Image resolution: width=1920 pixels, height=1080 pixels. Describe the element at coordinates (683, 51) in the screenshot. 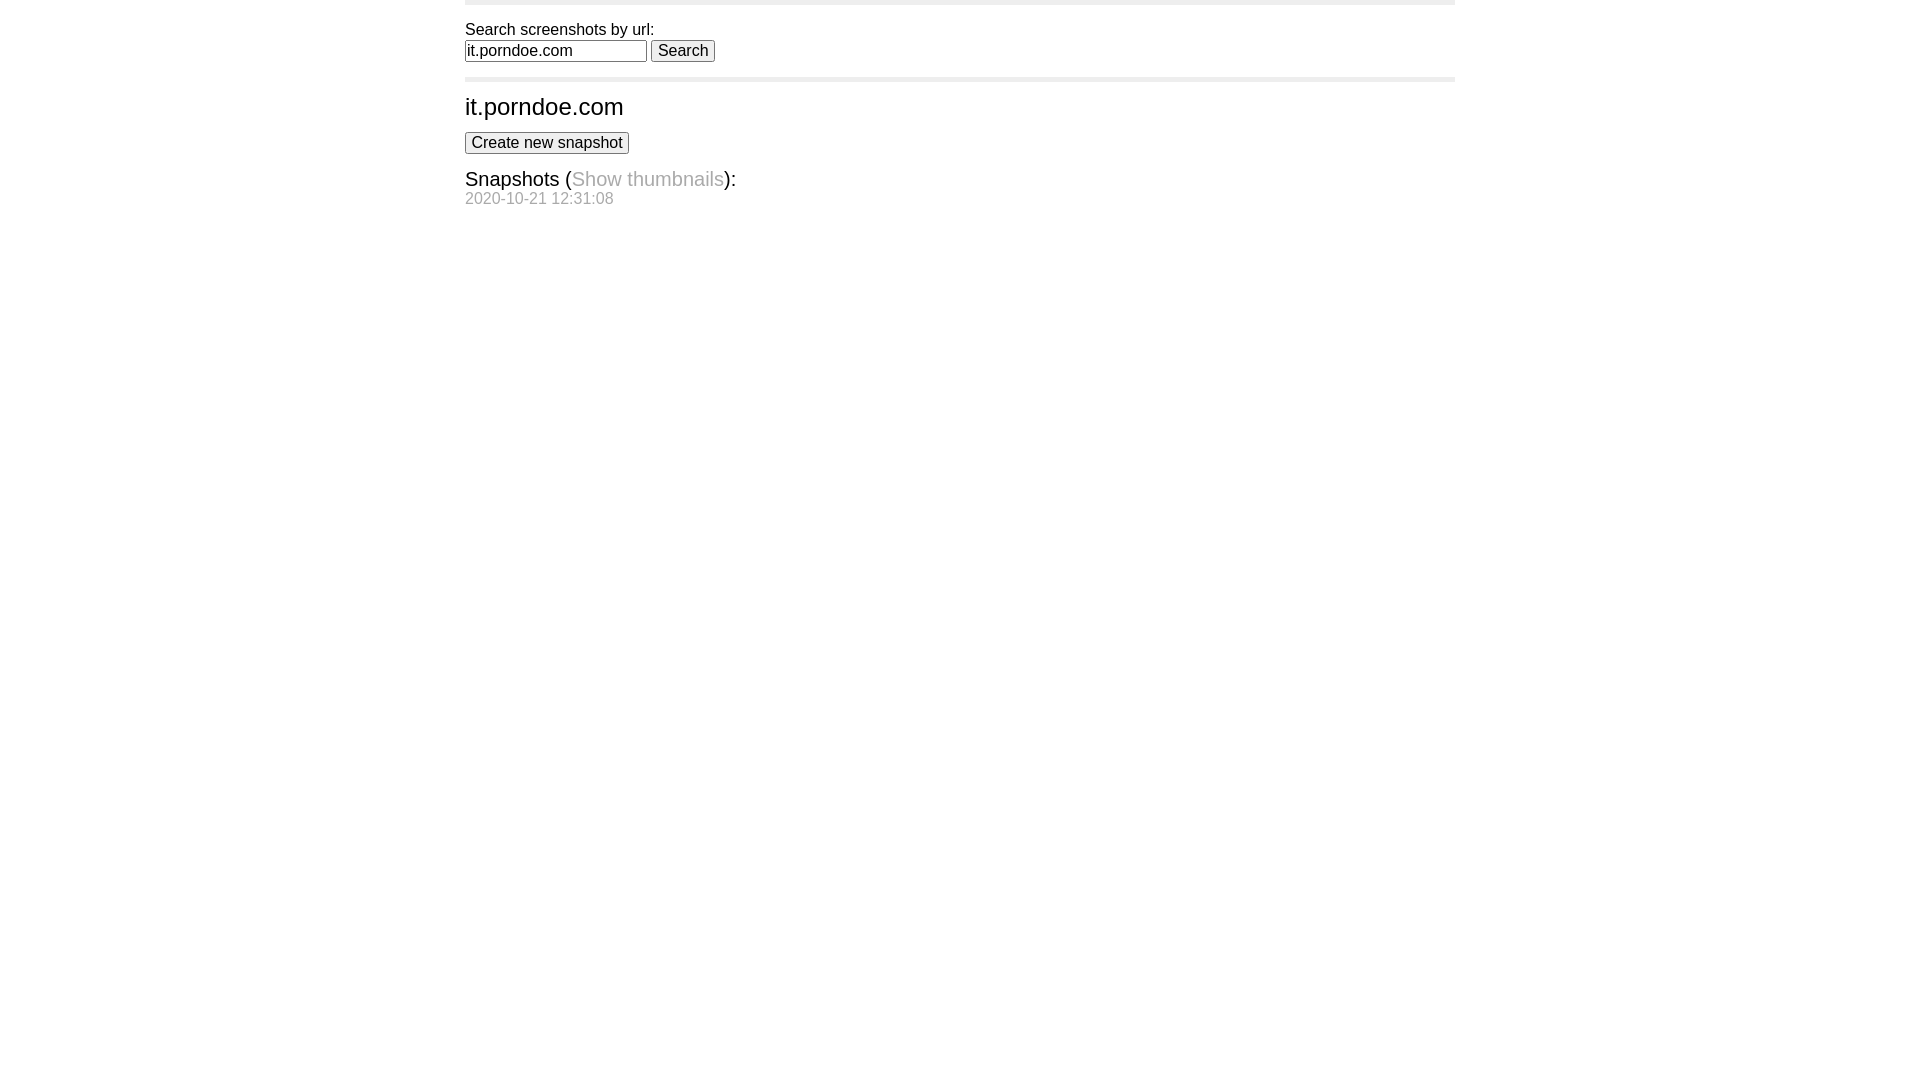

I see ` Search ` at that location.